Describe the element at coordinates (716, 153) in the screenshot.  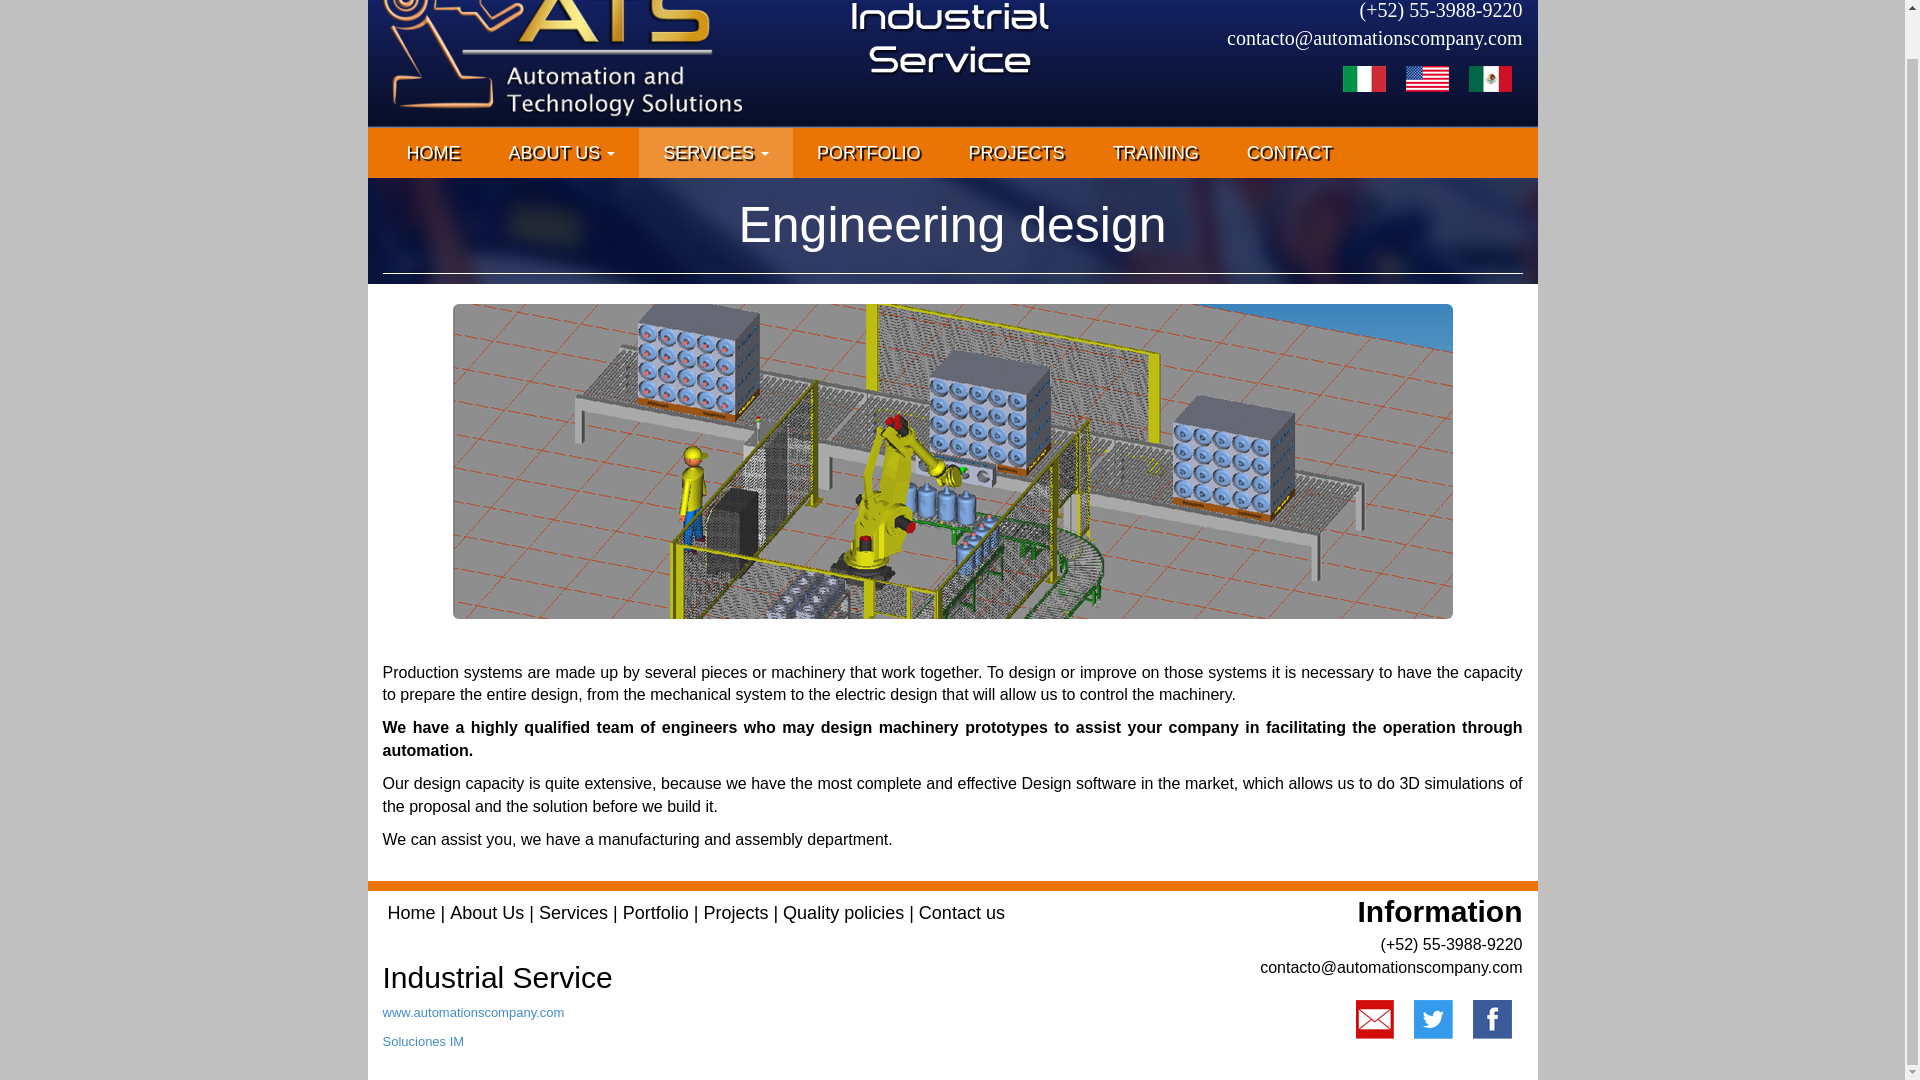
I see `SERVICES` at that location.